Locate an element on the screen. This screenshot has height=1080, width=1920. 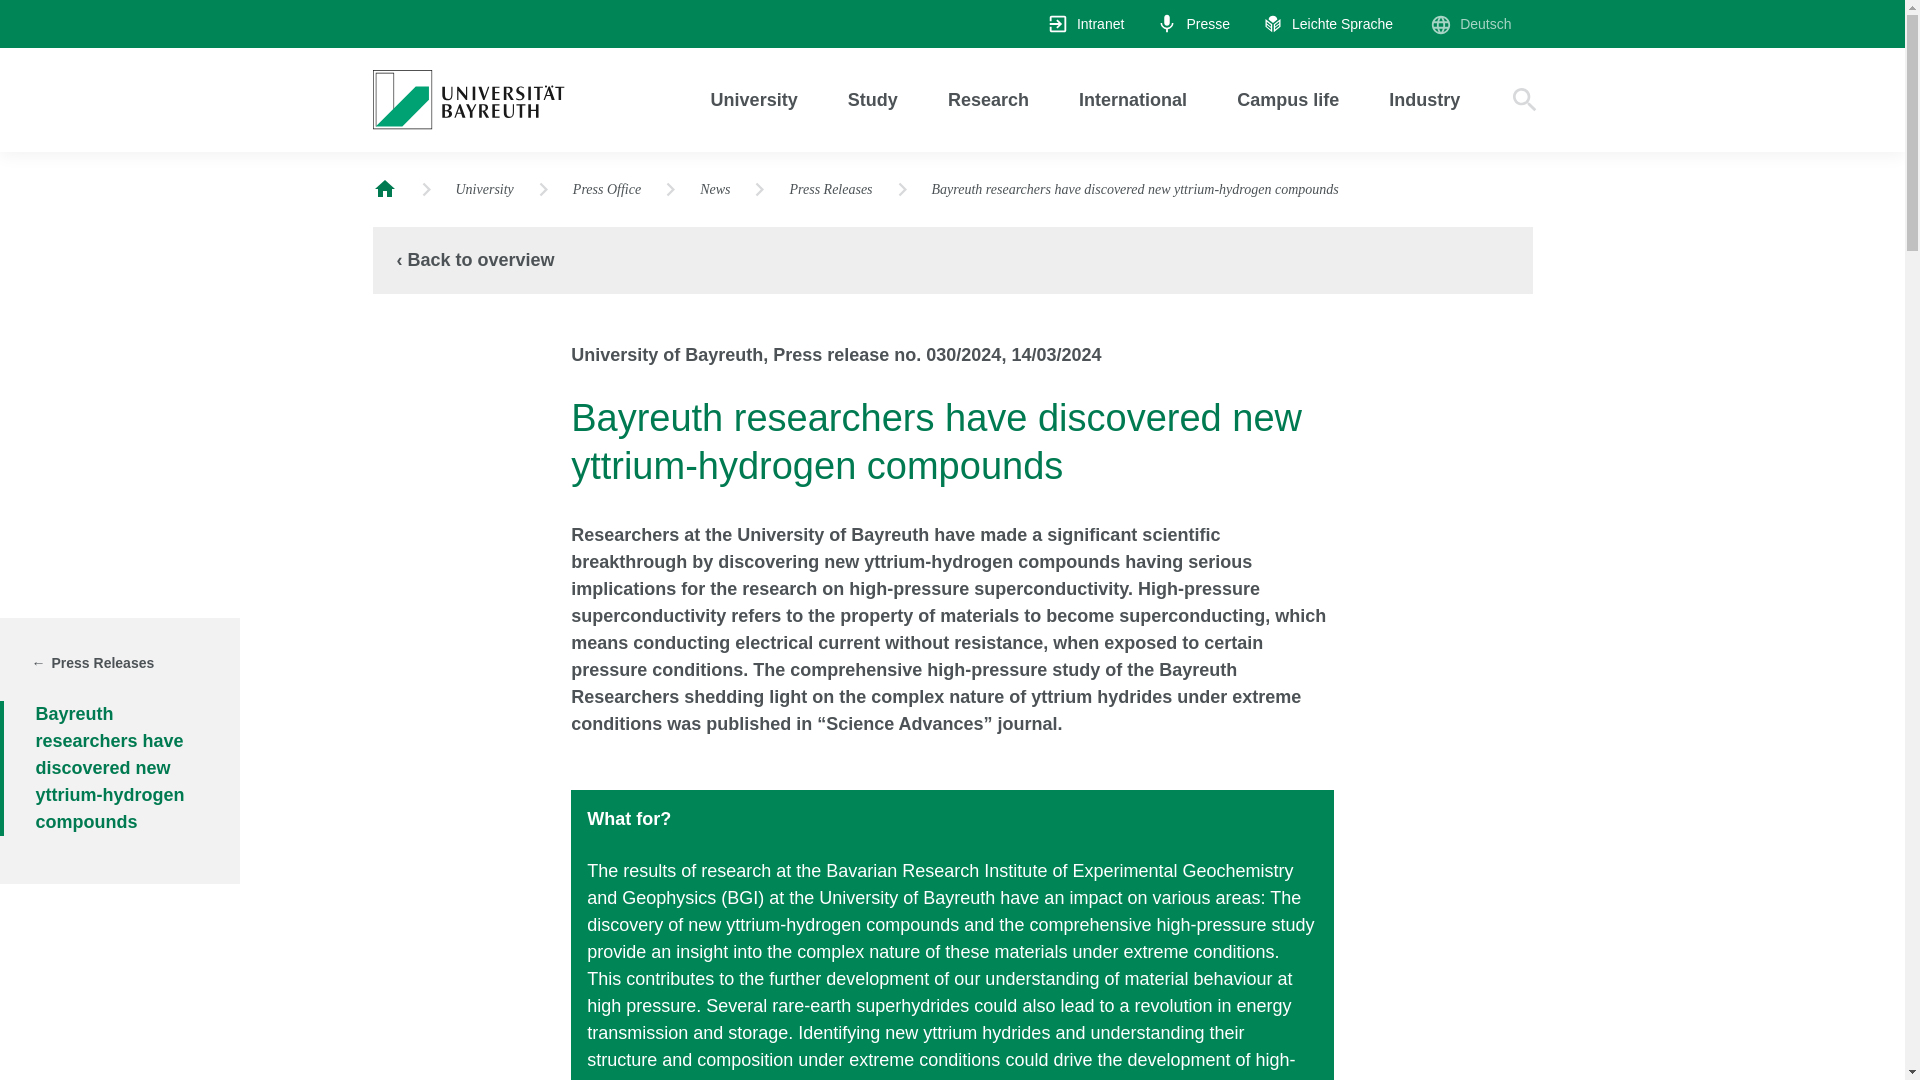
Press Releases is located at coordinates (104, 664).